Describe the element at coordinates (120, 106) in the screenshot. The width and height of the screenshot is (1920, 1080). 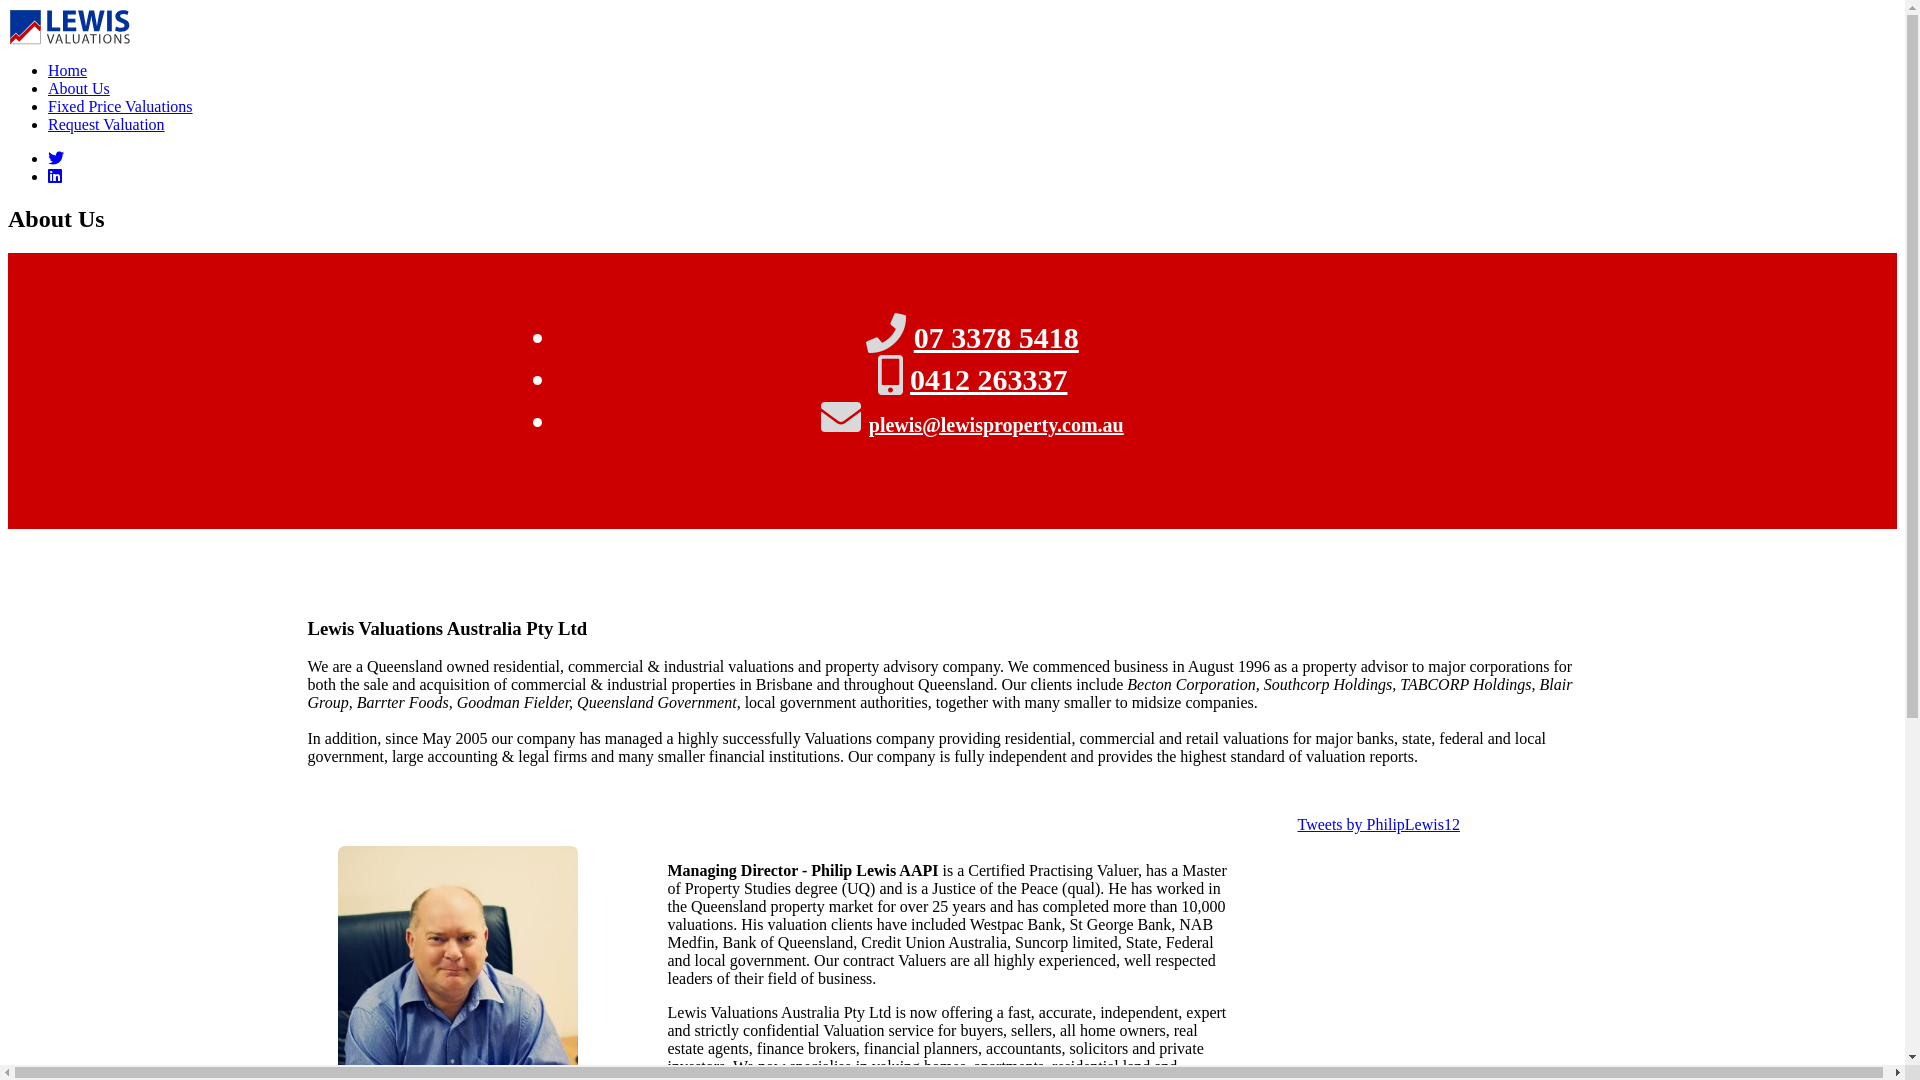
I see `Fixed Price Valuations` at that location.